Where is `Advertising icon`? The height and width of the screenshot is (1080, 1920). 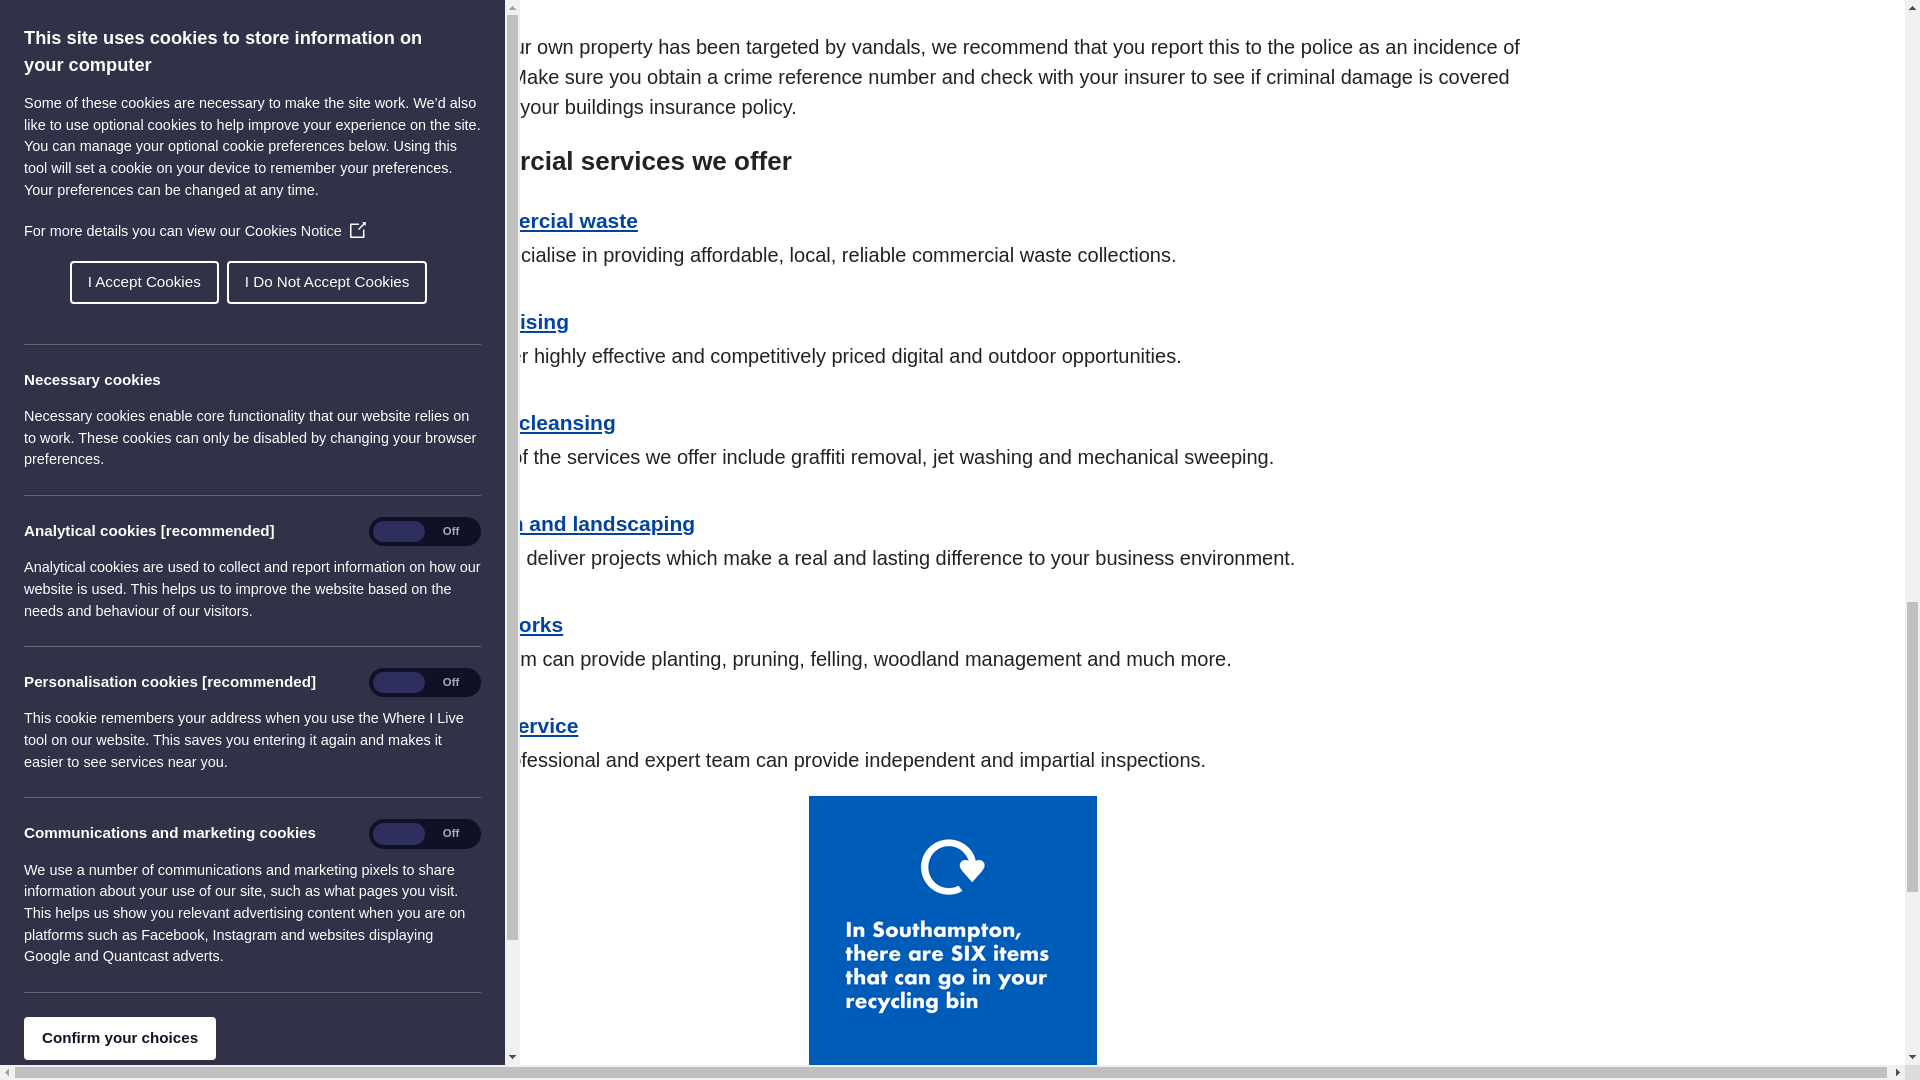
Advertising icon is located at coordinates (402, 341).